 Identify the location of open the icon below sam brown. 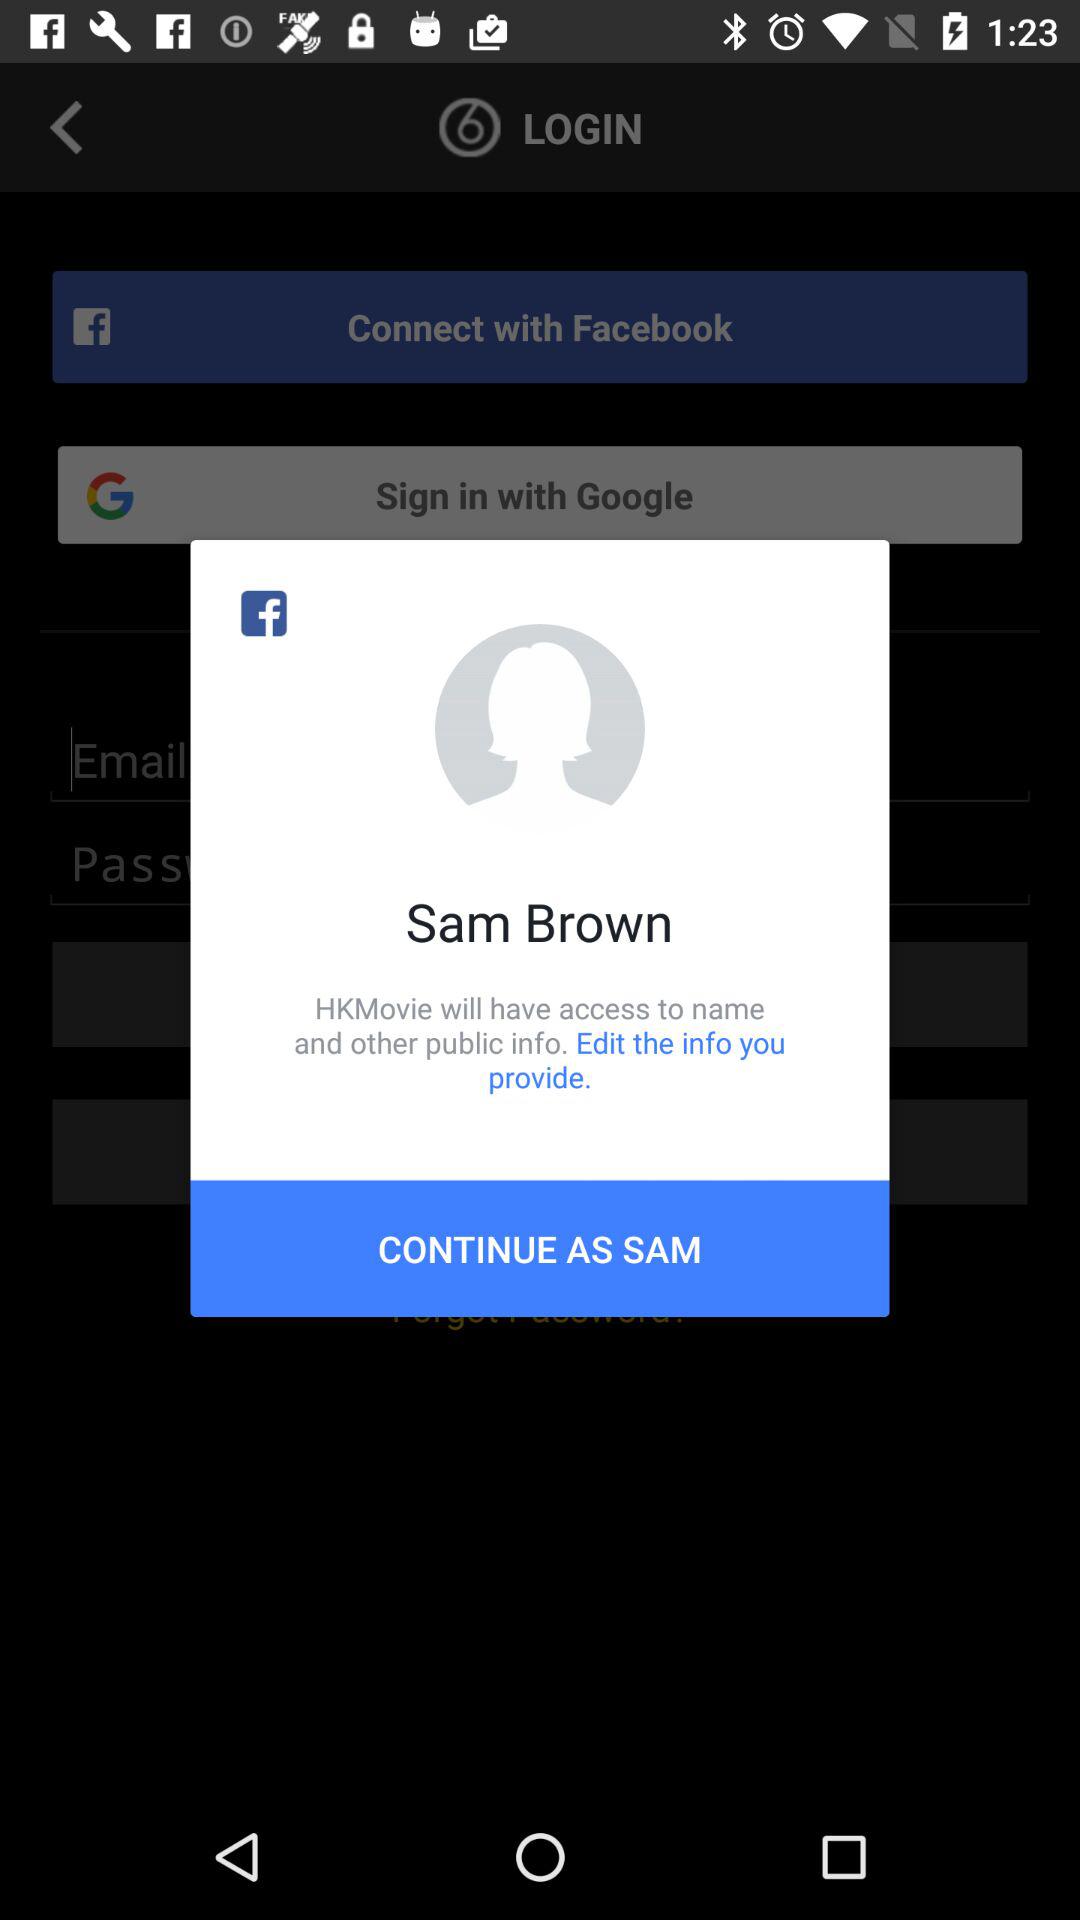
(540, 1042).